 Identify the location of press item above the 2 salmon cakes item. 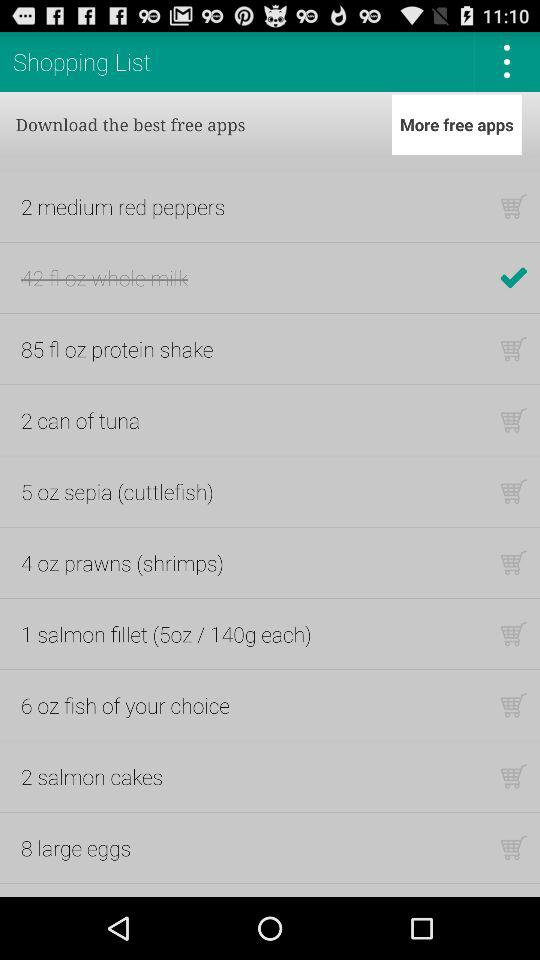
(125, 705).